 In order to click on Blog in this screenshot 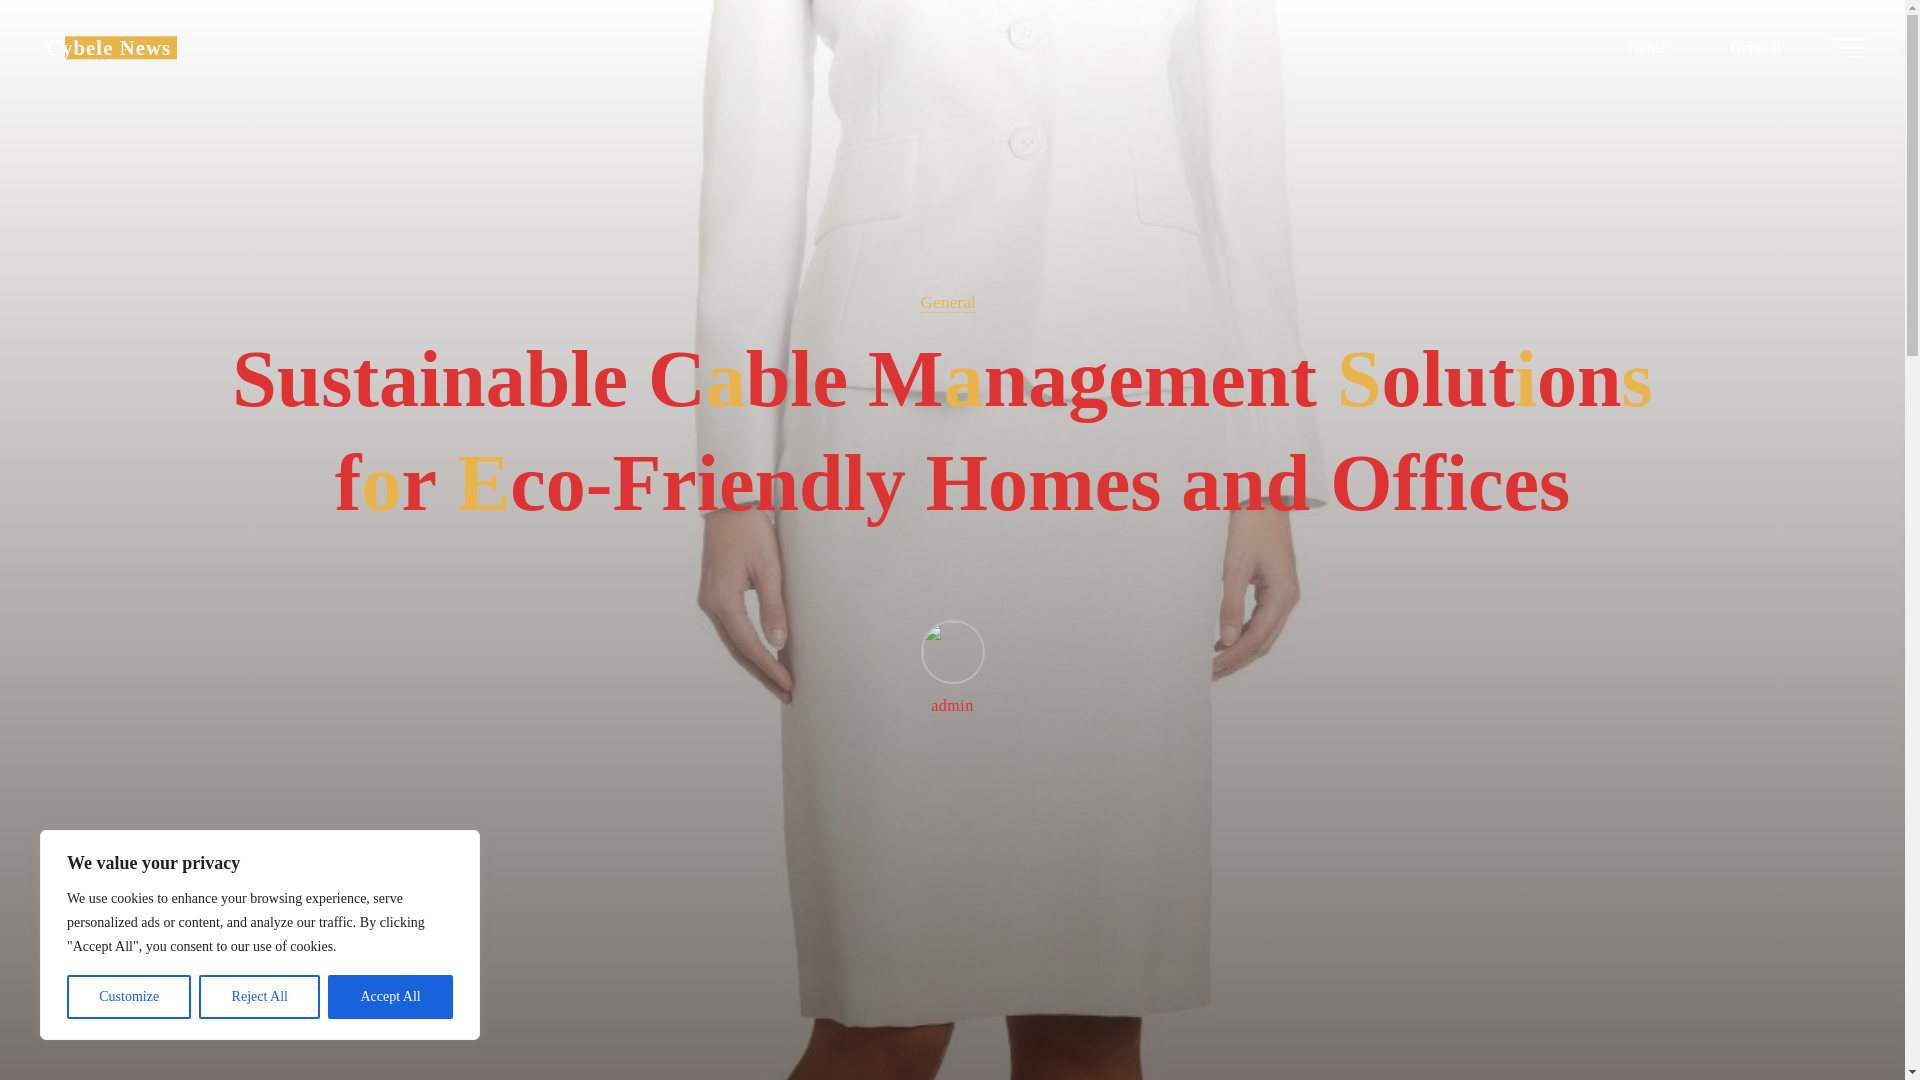, I will do `click(108, 47)`.